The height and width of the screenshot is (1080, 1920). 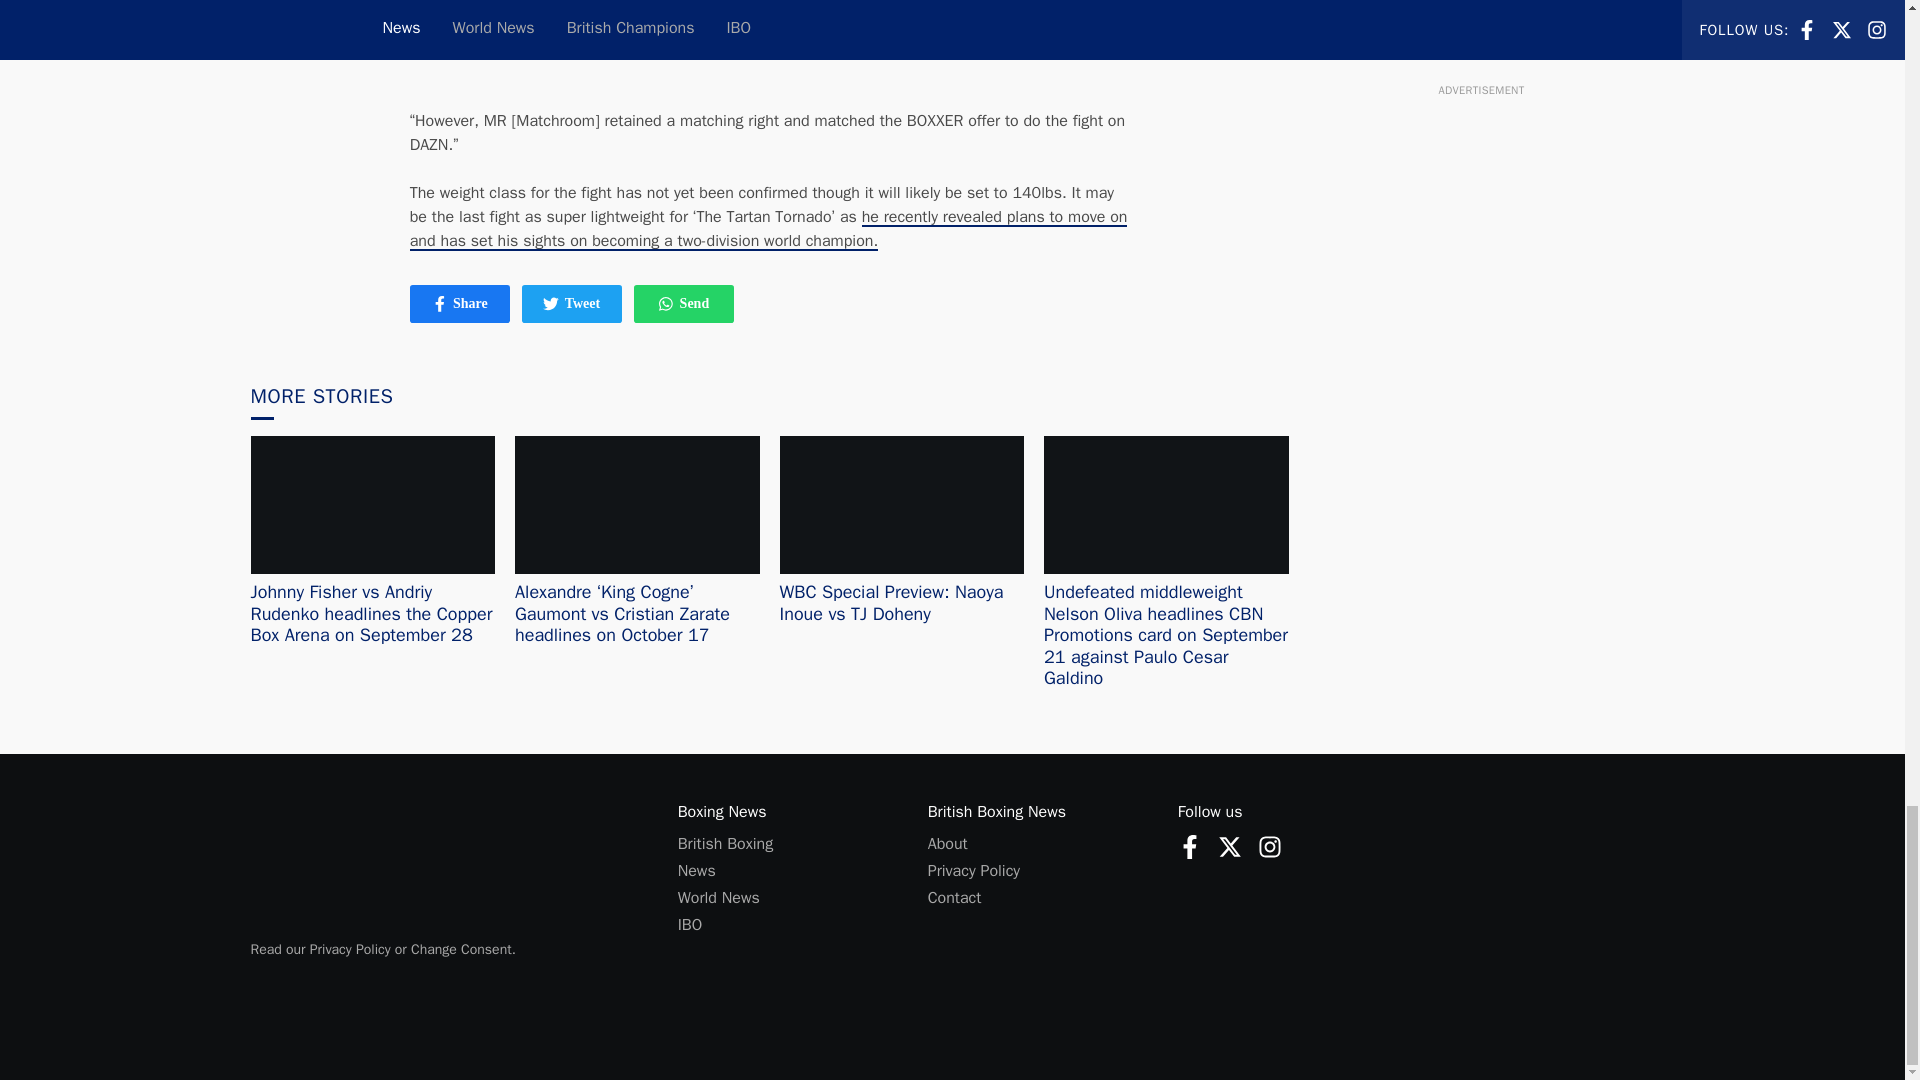 What do you see at coordinates (947, 844) in the screenshot?
I see `Facebook` at bounding box center [947, 844].